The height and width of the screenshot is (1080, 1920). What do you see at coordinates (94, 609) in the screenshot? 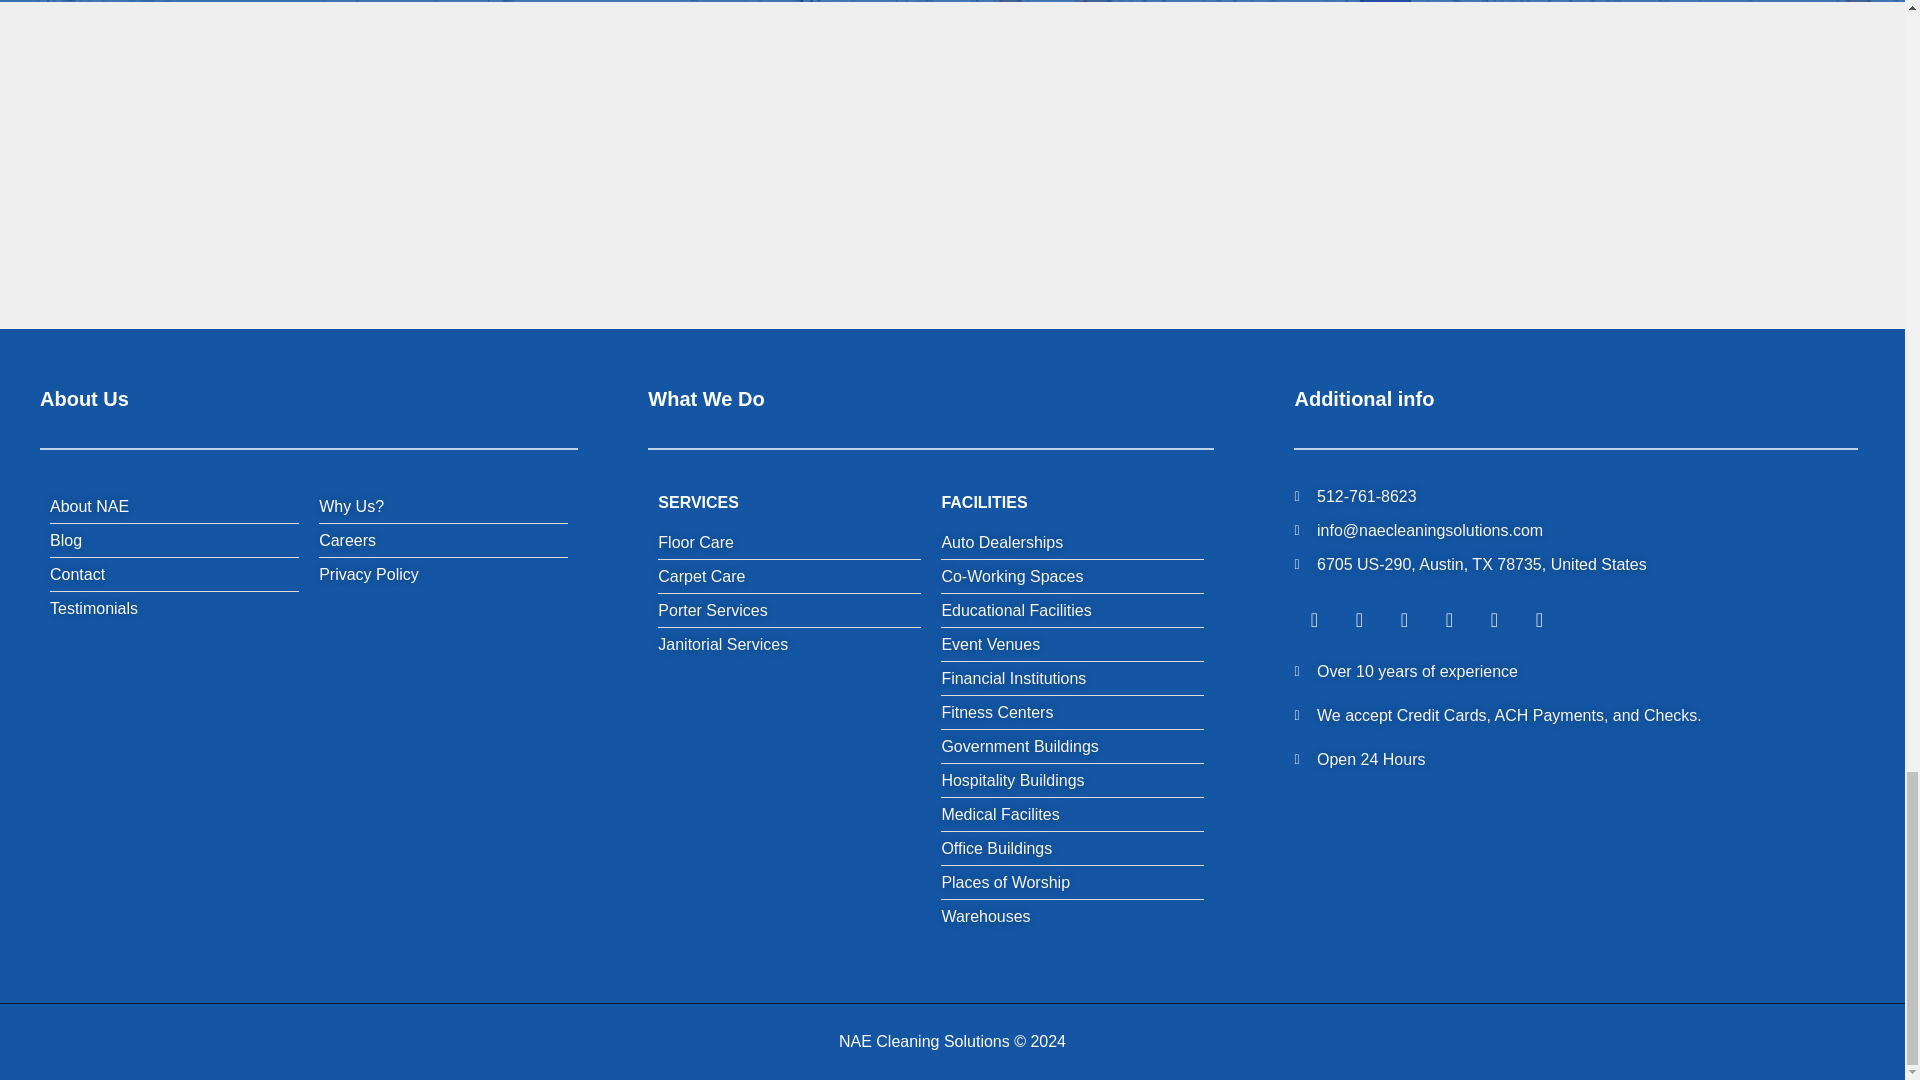
I see `Testimonials` at bounding box center [94, 609].